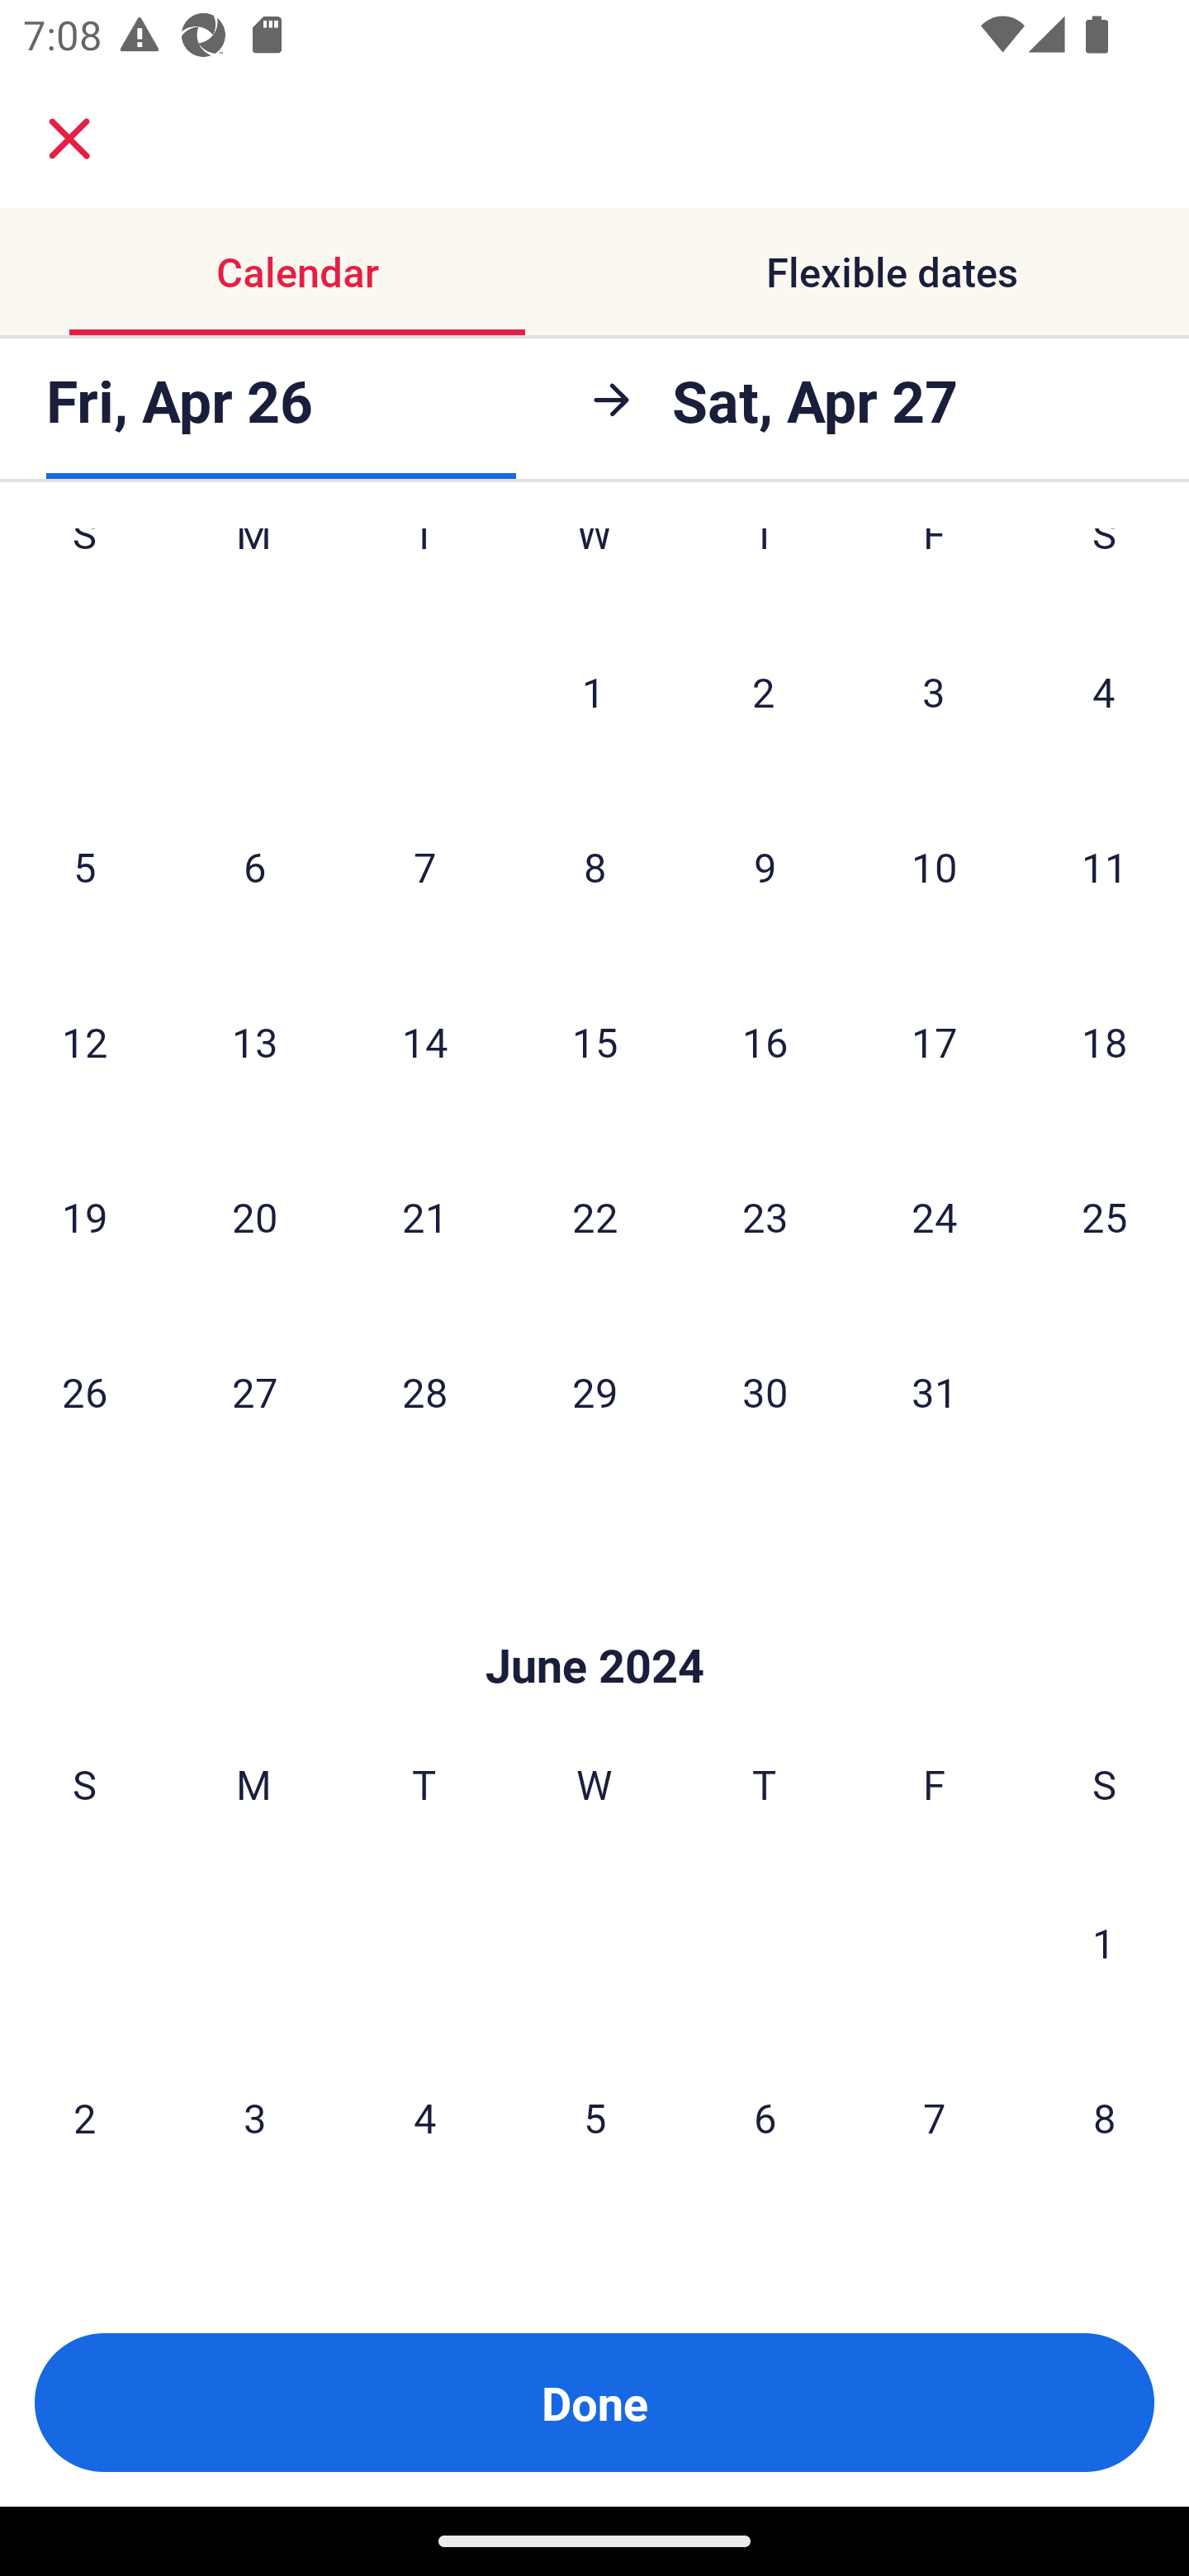  What do you see at coordinates (934, 692) in the screenshot?
I see `3 Friday, May 3, 2024` at bounding box center [934, 692].